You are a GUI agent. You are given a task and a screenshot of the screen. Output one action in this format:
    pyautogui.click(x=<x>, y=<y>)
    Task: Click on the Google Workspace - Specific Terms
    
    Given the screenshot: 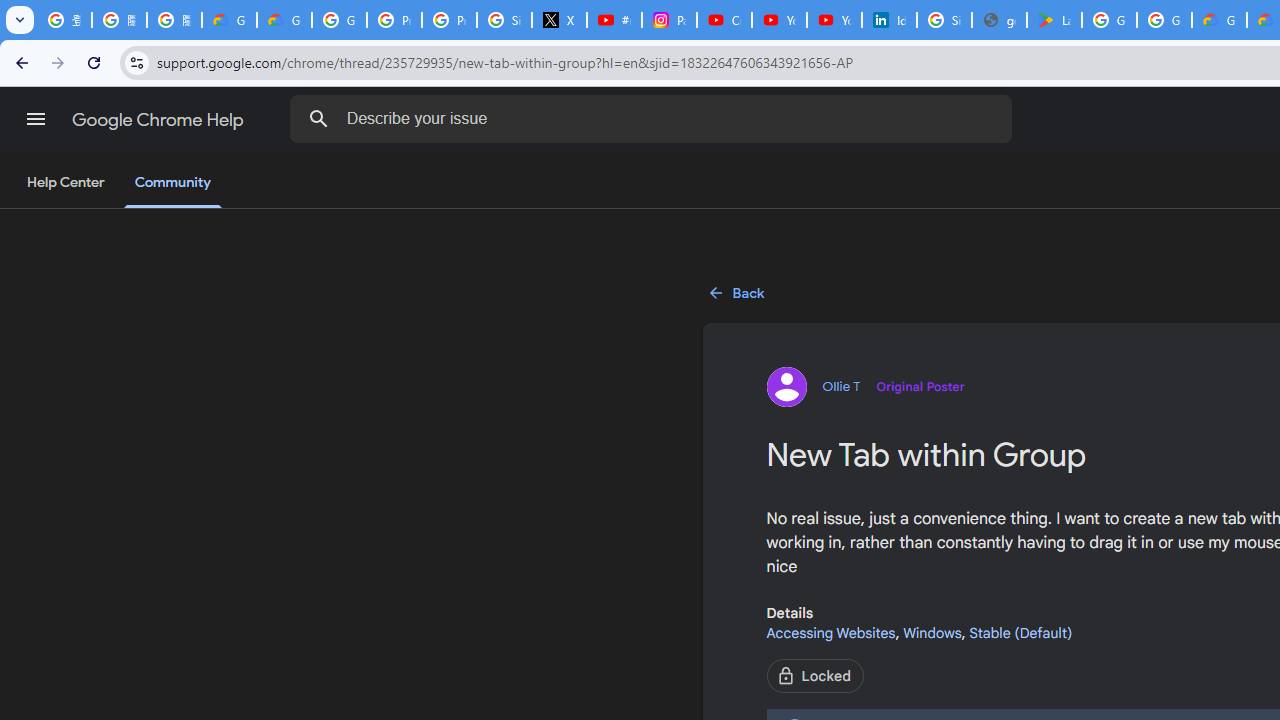 What is the action you would take?
    pyautogui.click(x=1164, y=20)
    